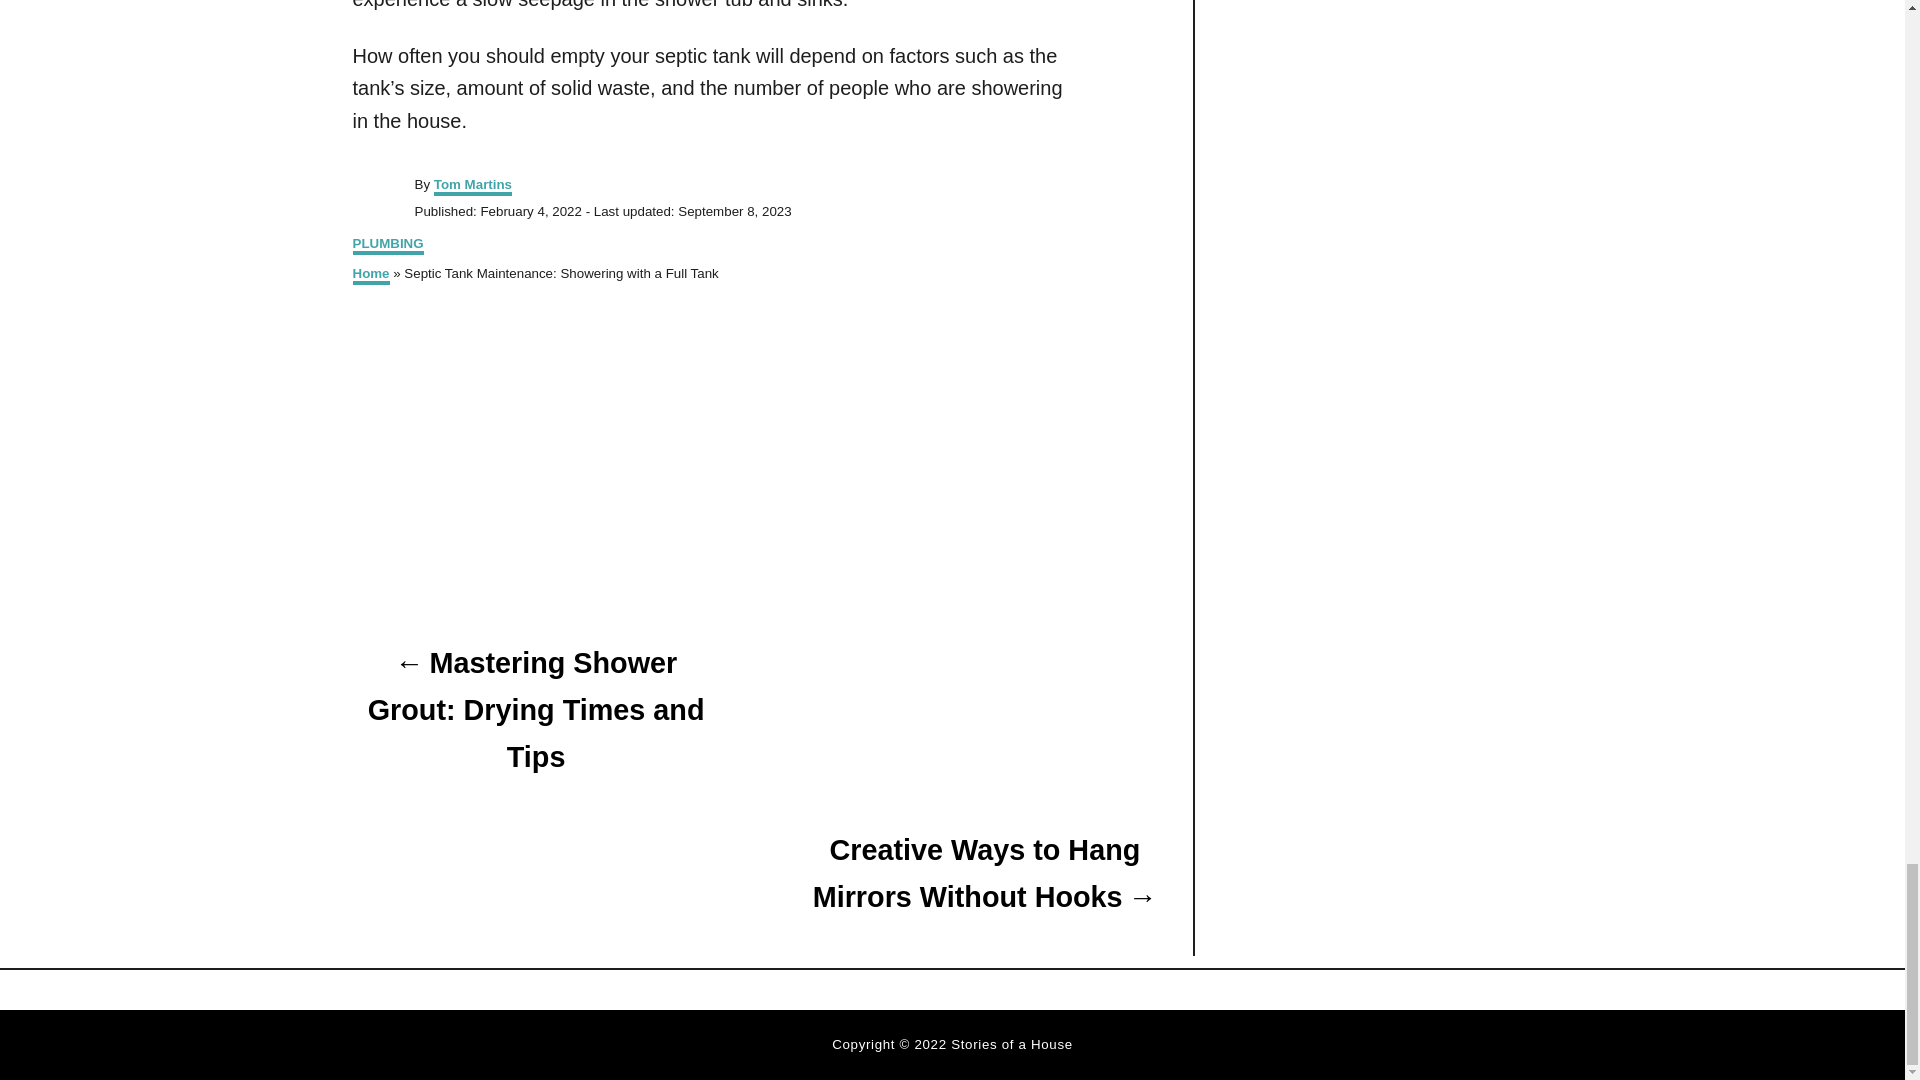  What do you see at coordinates (534, 710) in the screenshot?
I see `Mastering Shower Grout: Drying Times and Tips` at bounding box center [534, 710].